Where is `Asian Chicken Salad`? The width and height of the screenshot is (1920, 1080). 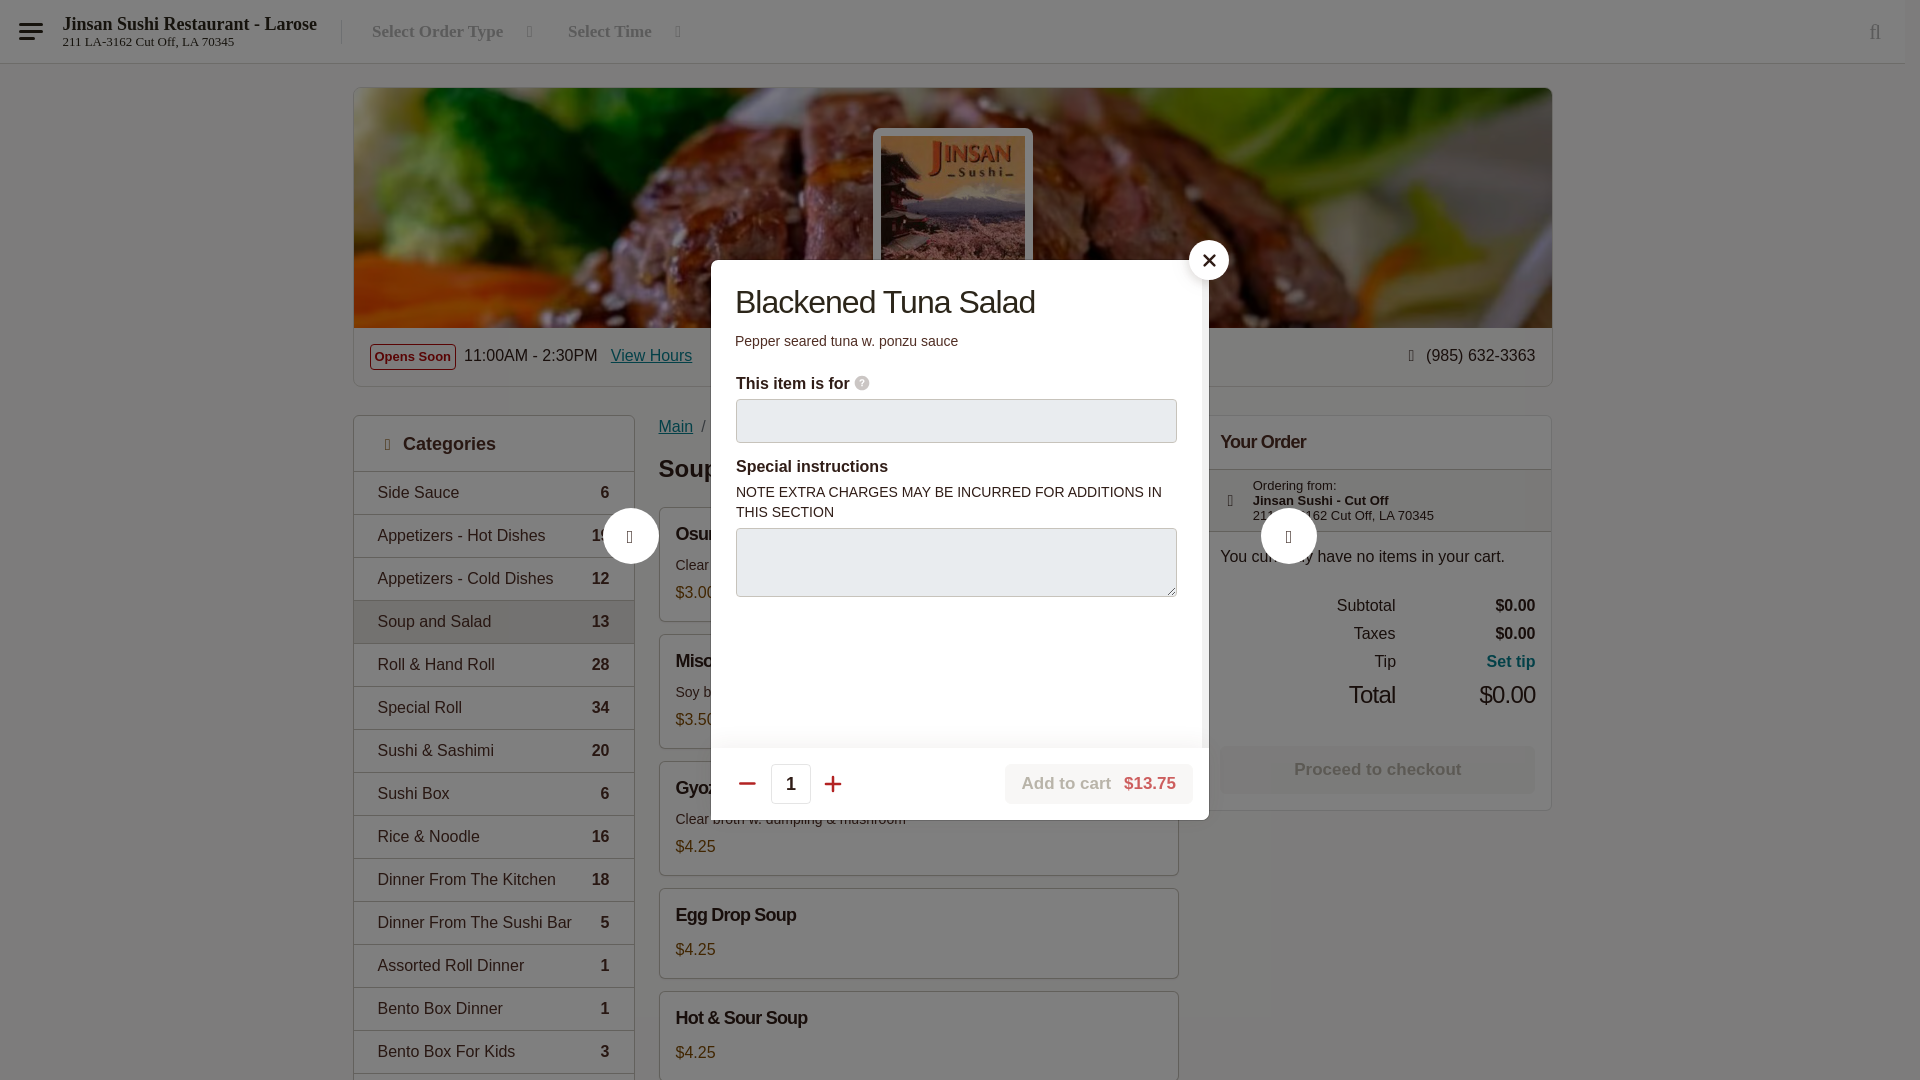
Asian Chicken Salad is located at coordinates (493, 922).